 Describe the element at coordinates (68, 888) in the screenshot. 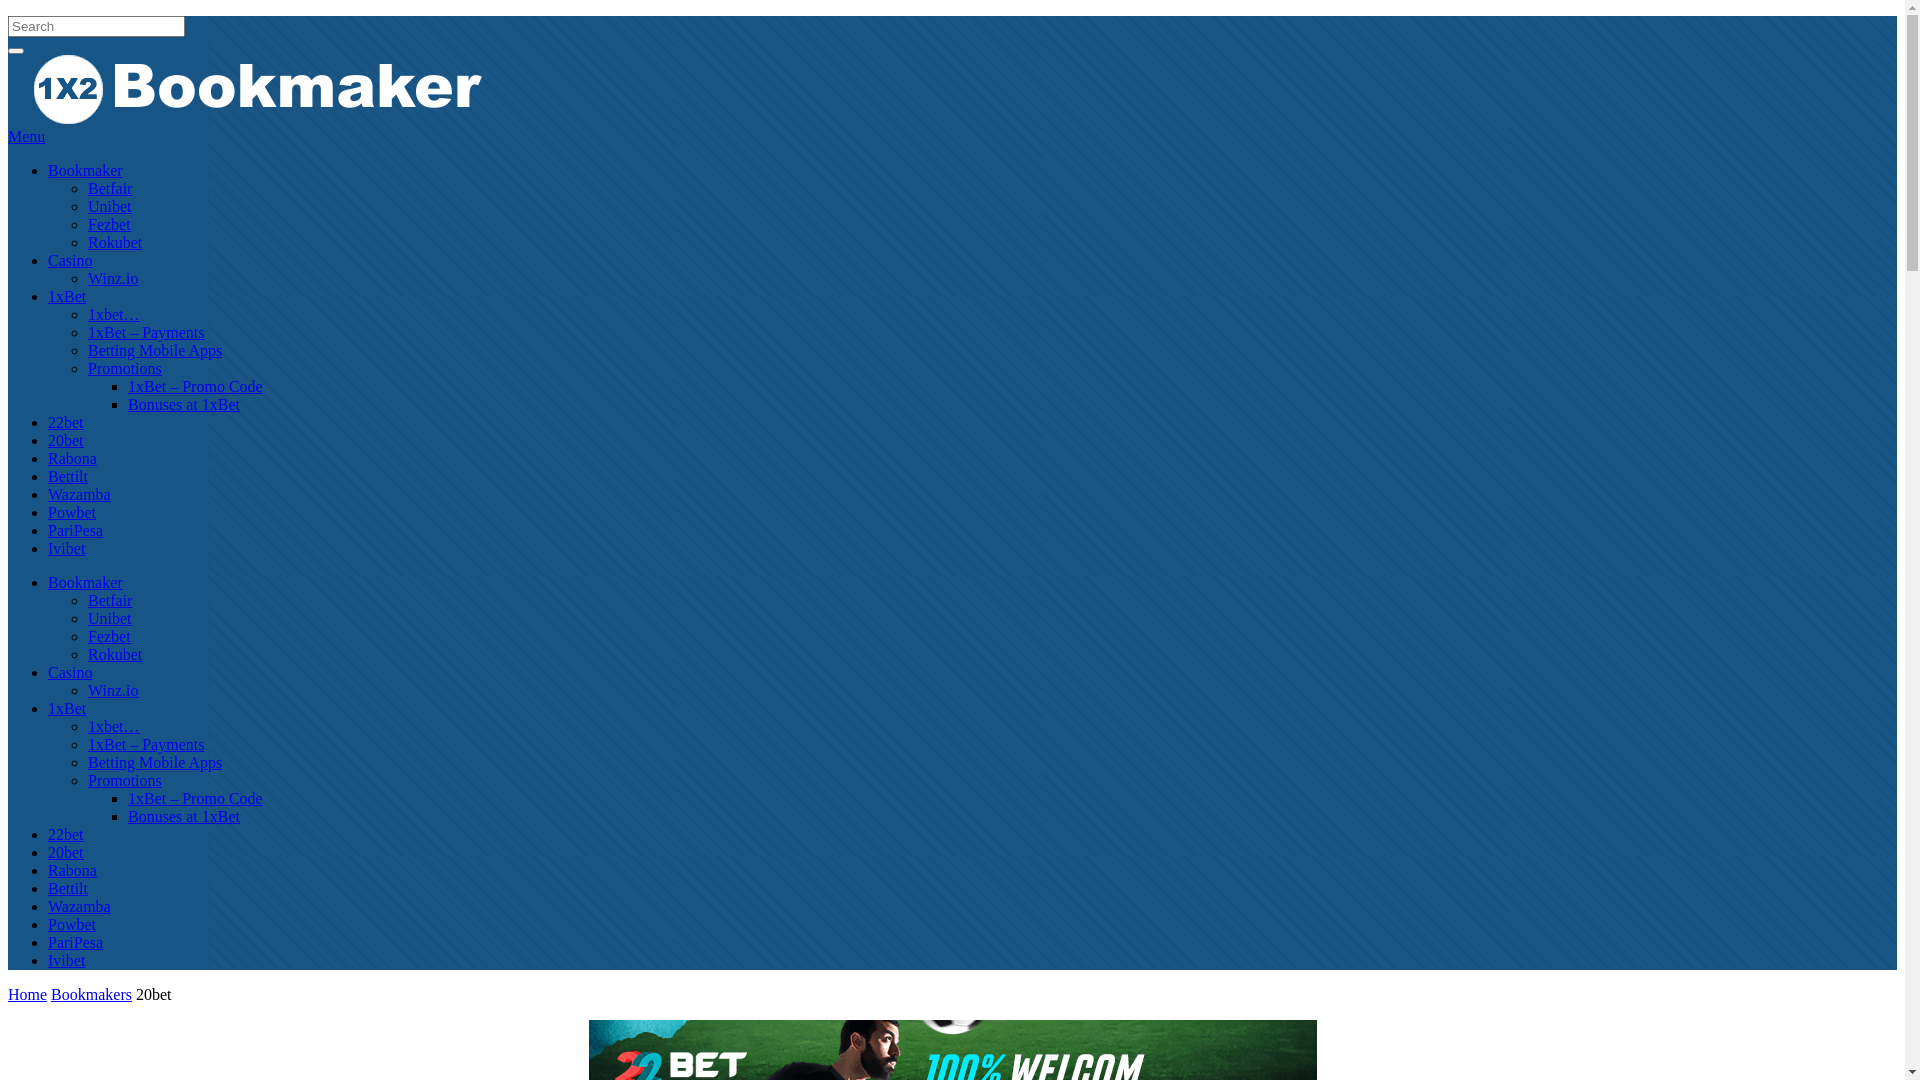

I see `Bettilt` at that location.